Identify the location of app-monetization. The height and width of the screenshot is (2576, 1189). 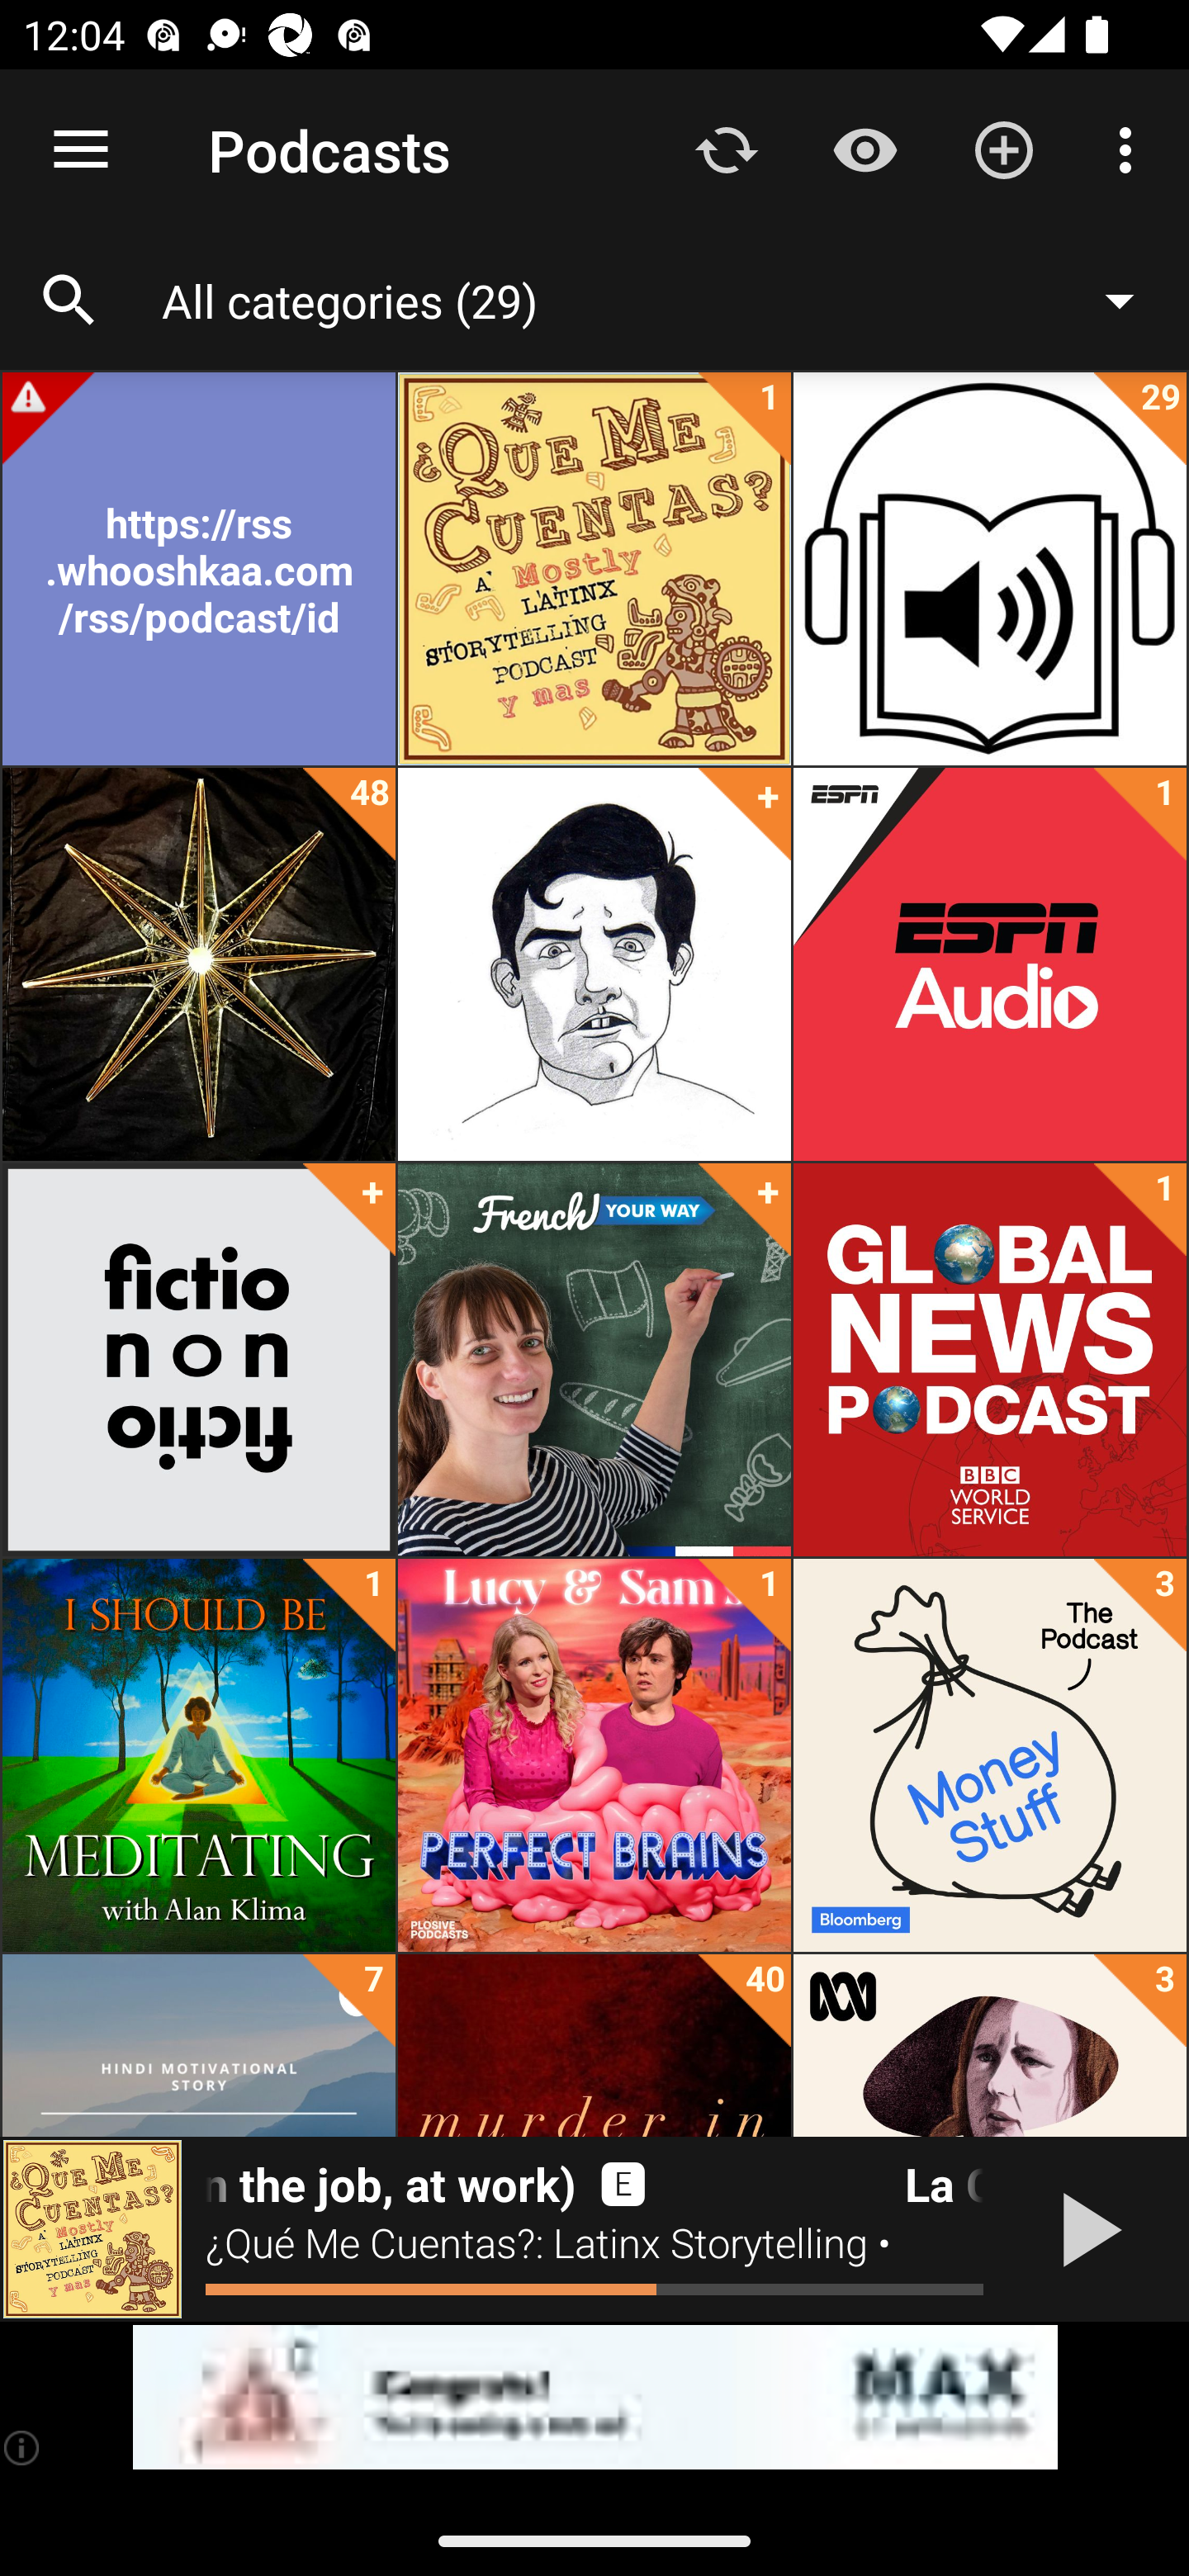
(594, 2398).